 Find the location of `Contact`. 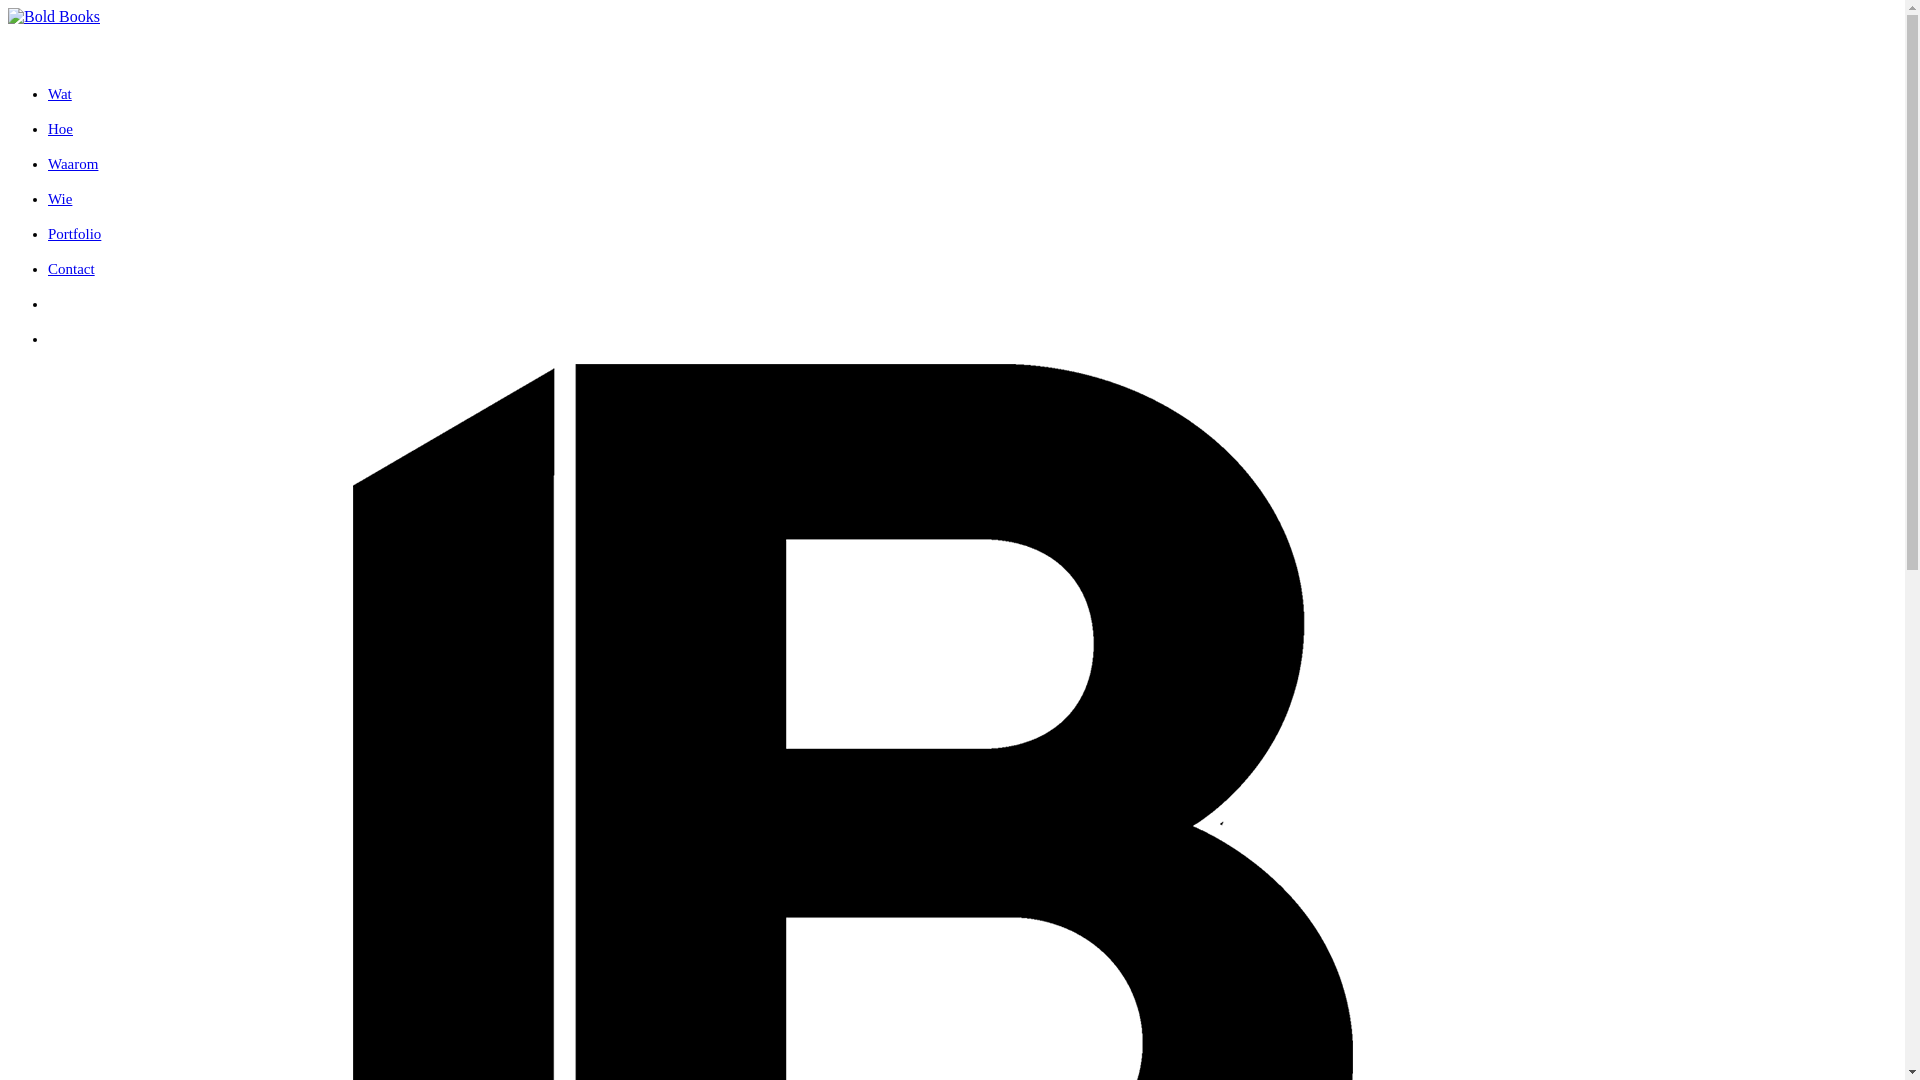

Contact is located at coordinates (72, 269).